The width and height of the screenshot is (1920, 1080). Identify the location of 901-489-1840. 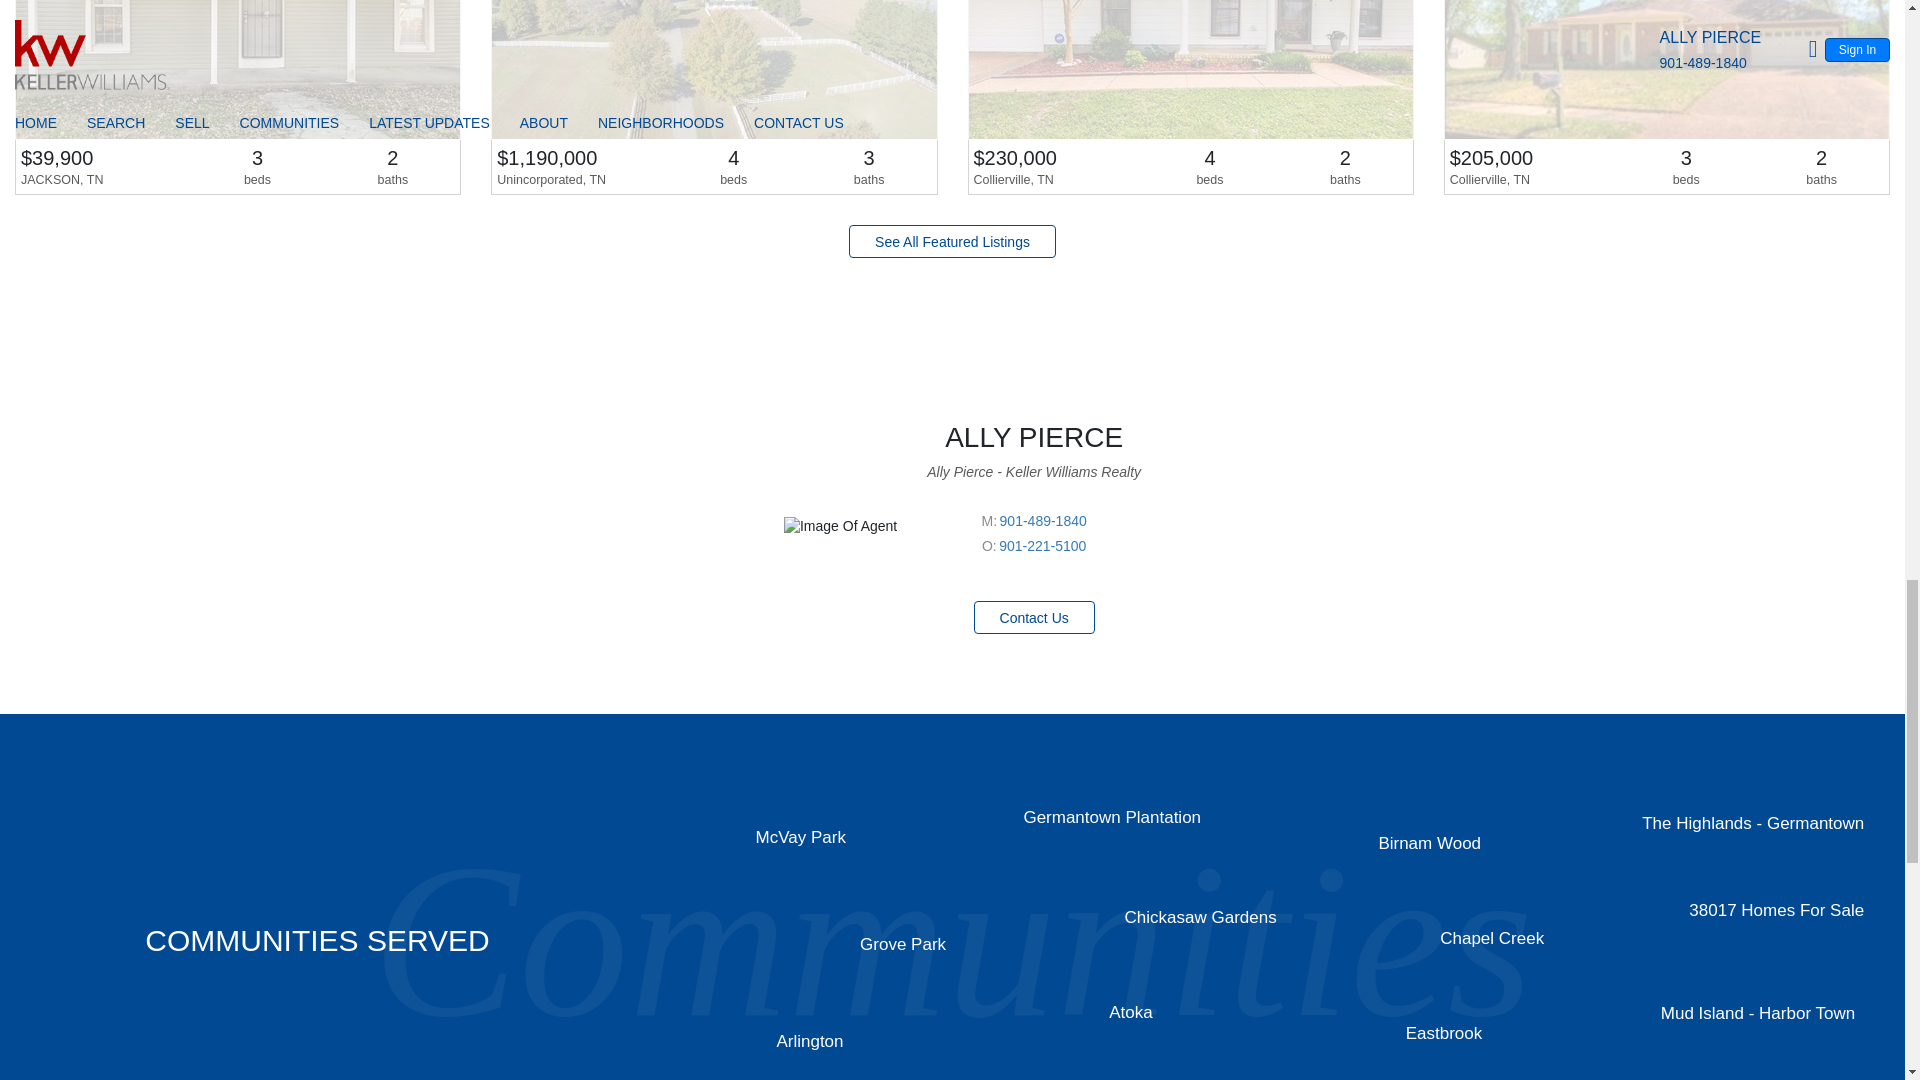
(1043, 521).